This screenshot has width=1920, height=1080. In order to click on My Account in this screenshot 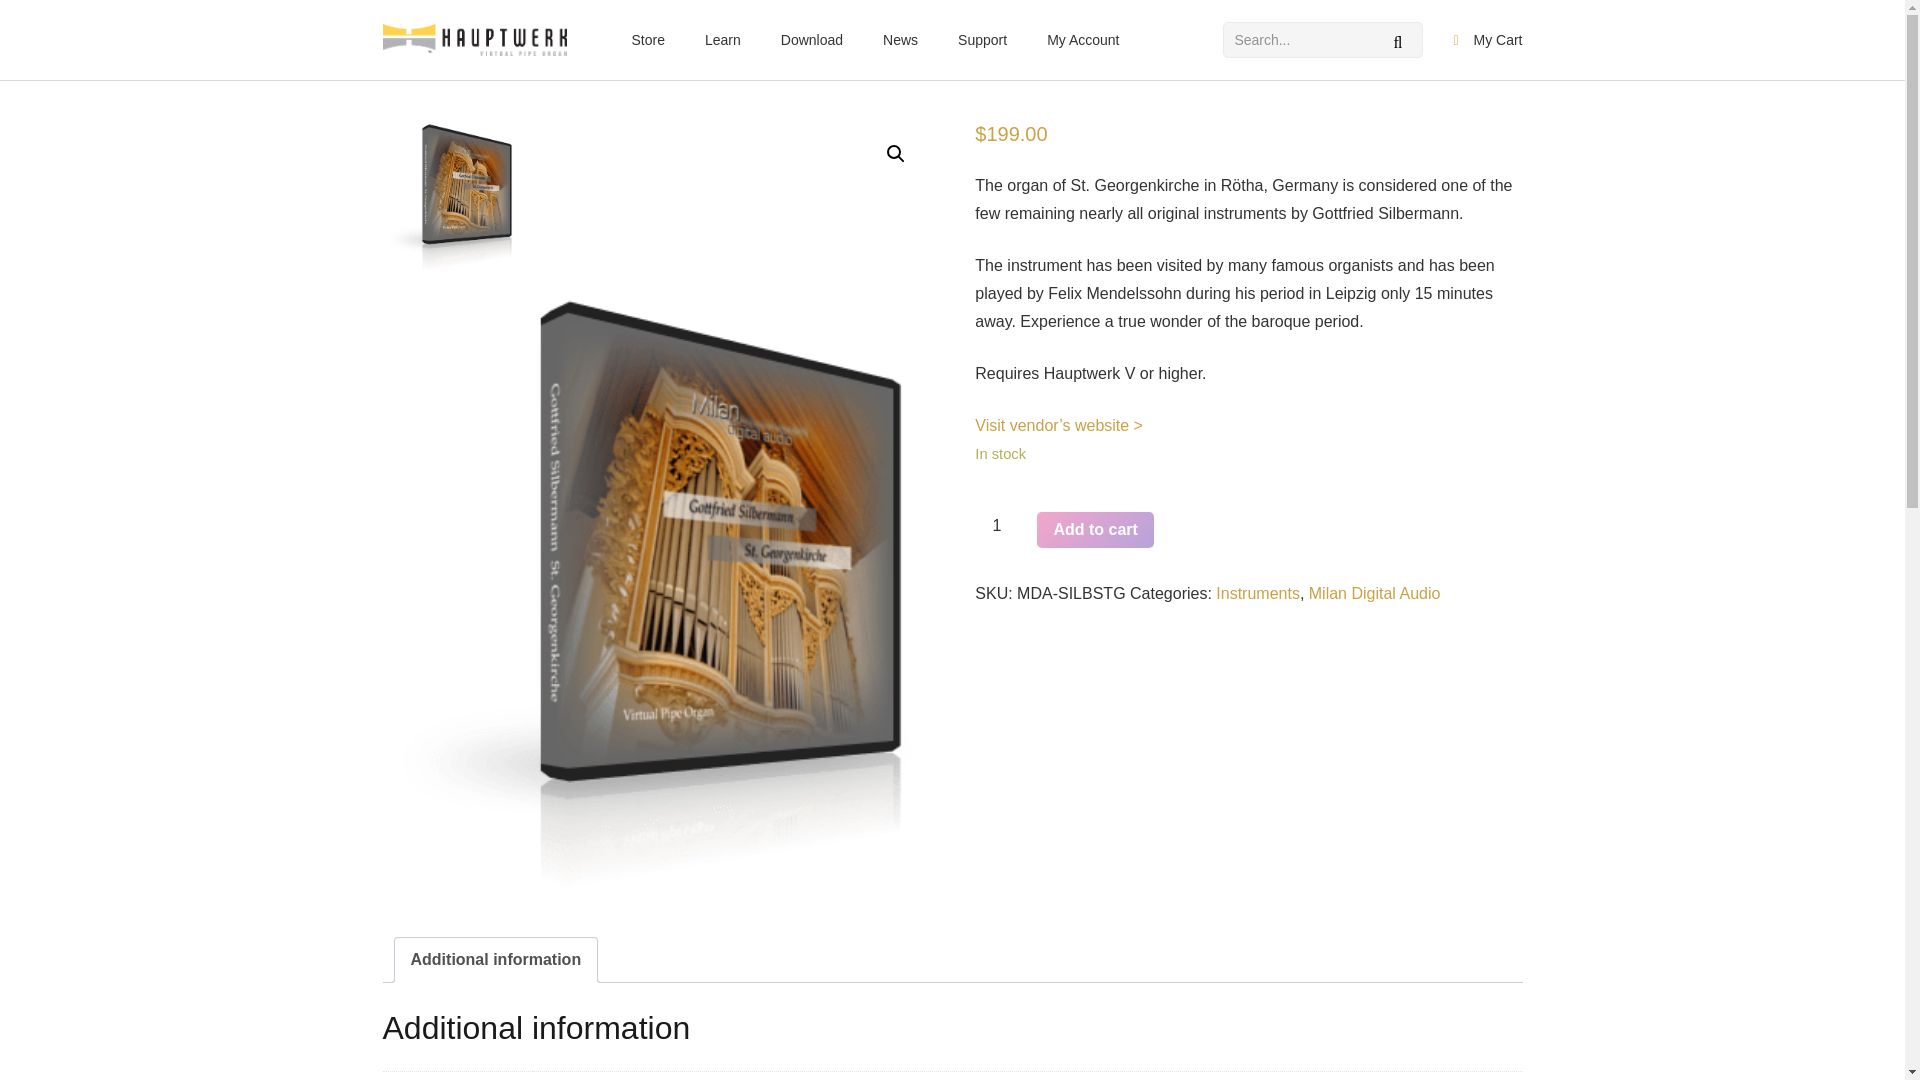, I will do `click(1082, 40)`.